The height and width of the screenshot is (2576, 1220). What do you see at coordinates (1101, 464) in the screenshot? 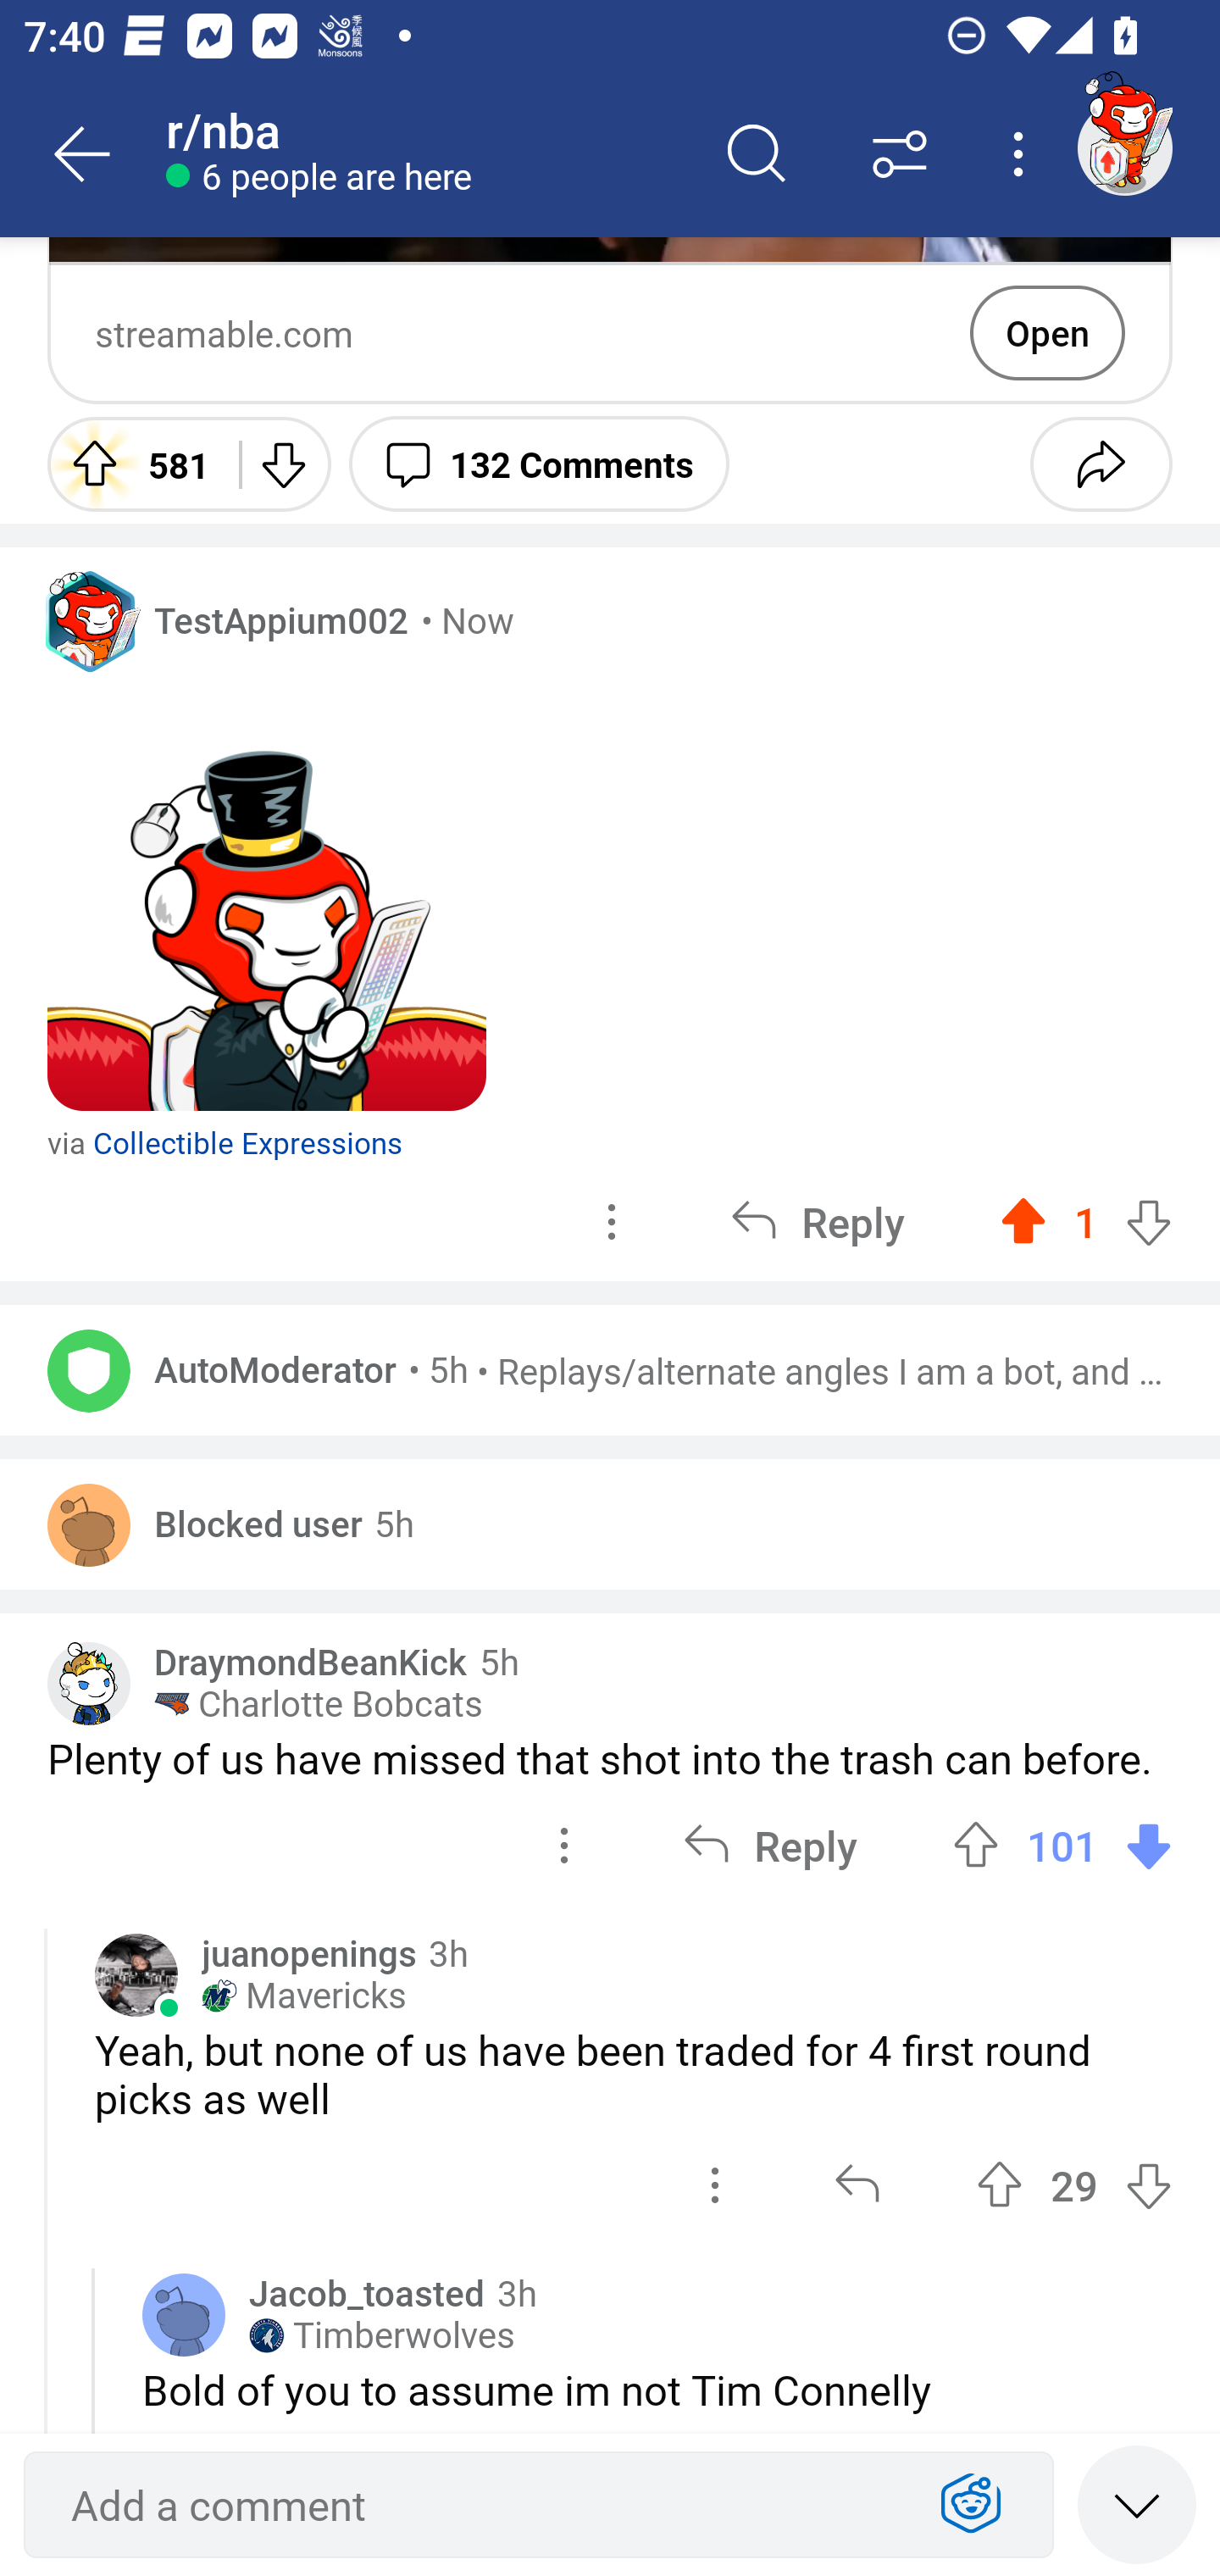
I see `Share` at bounding box center [1101, 464].